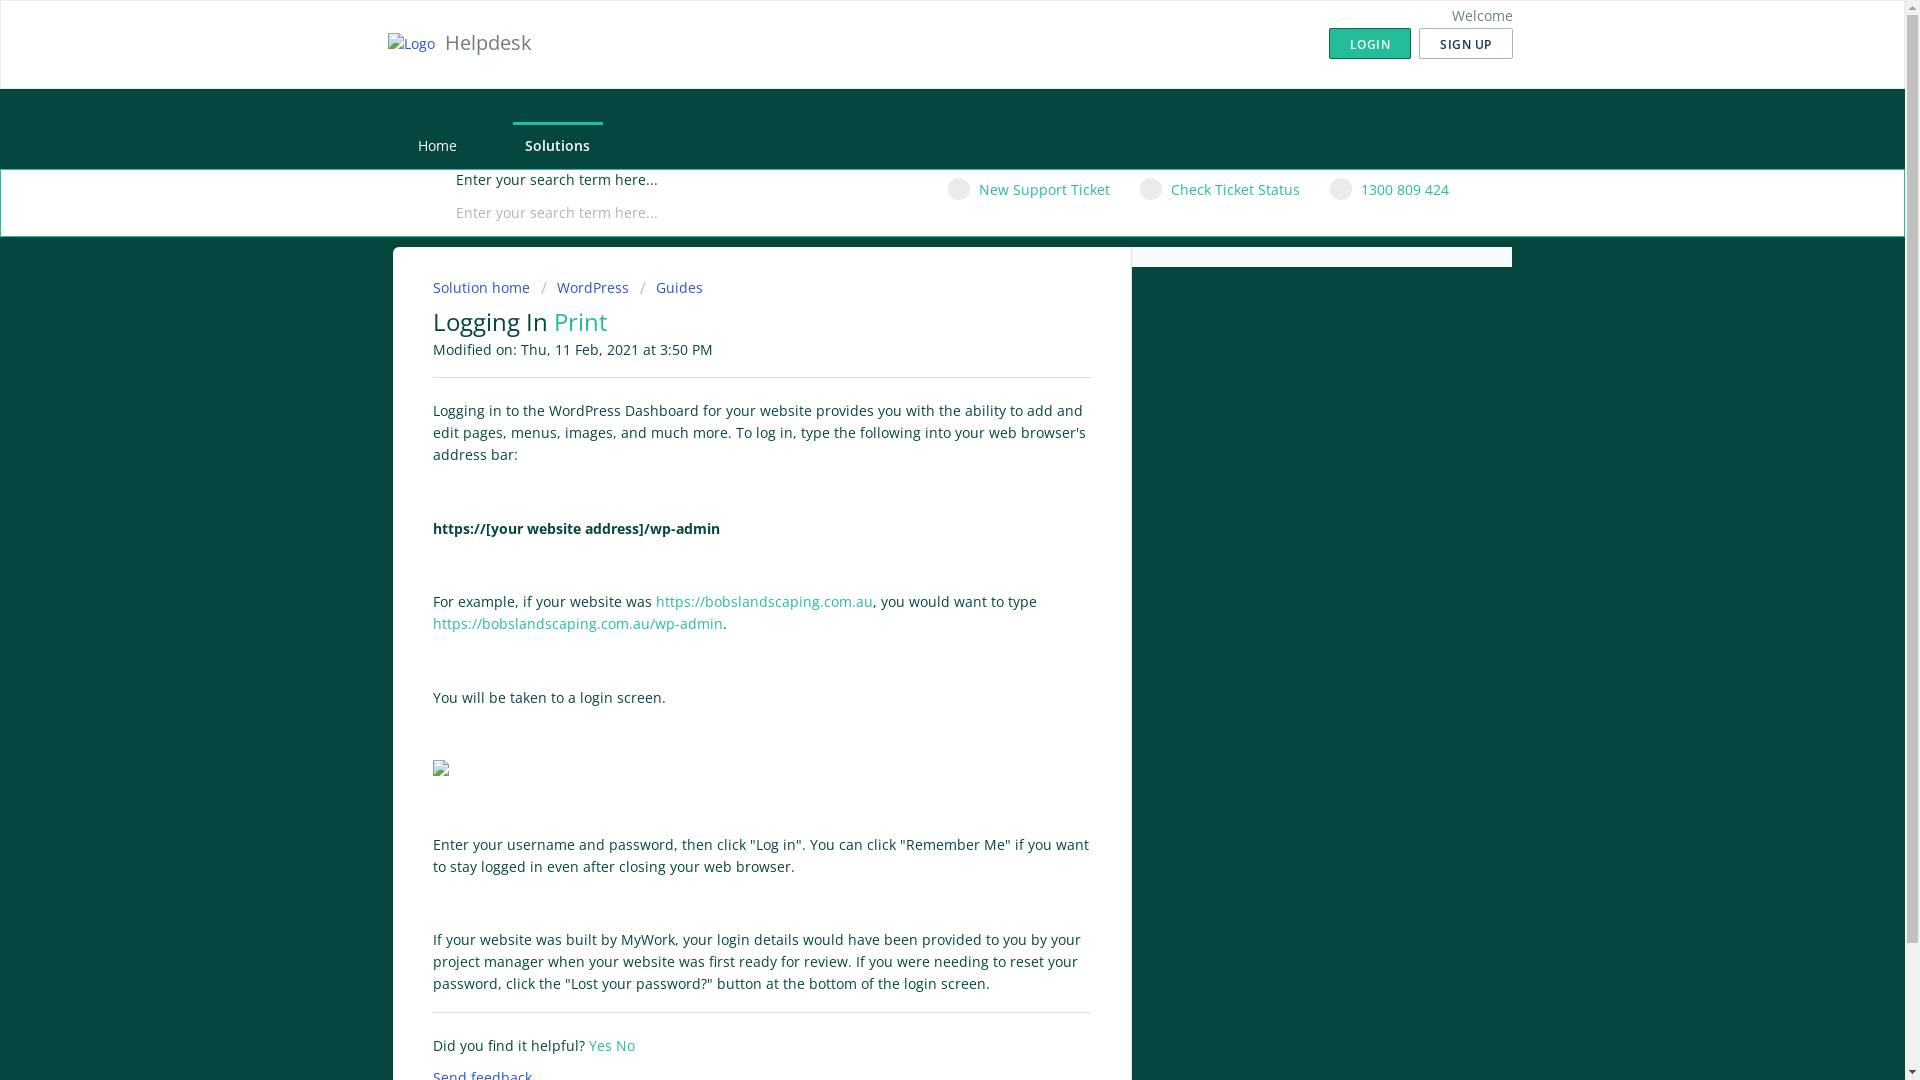  What do you see at coordinates (1370, 44) in the screenshot?
I see `LOGIN` at bounding box center [1370, 44].